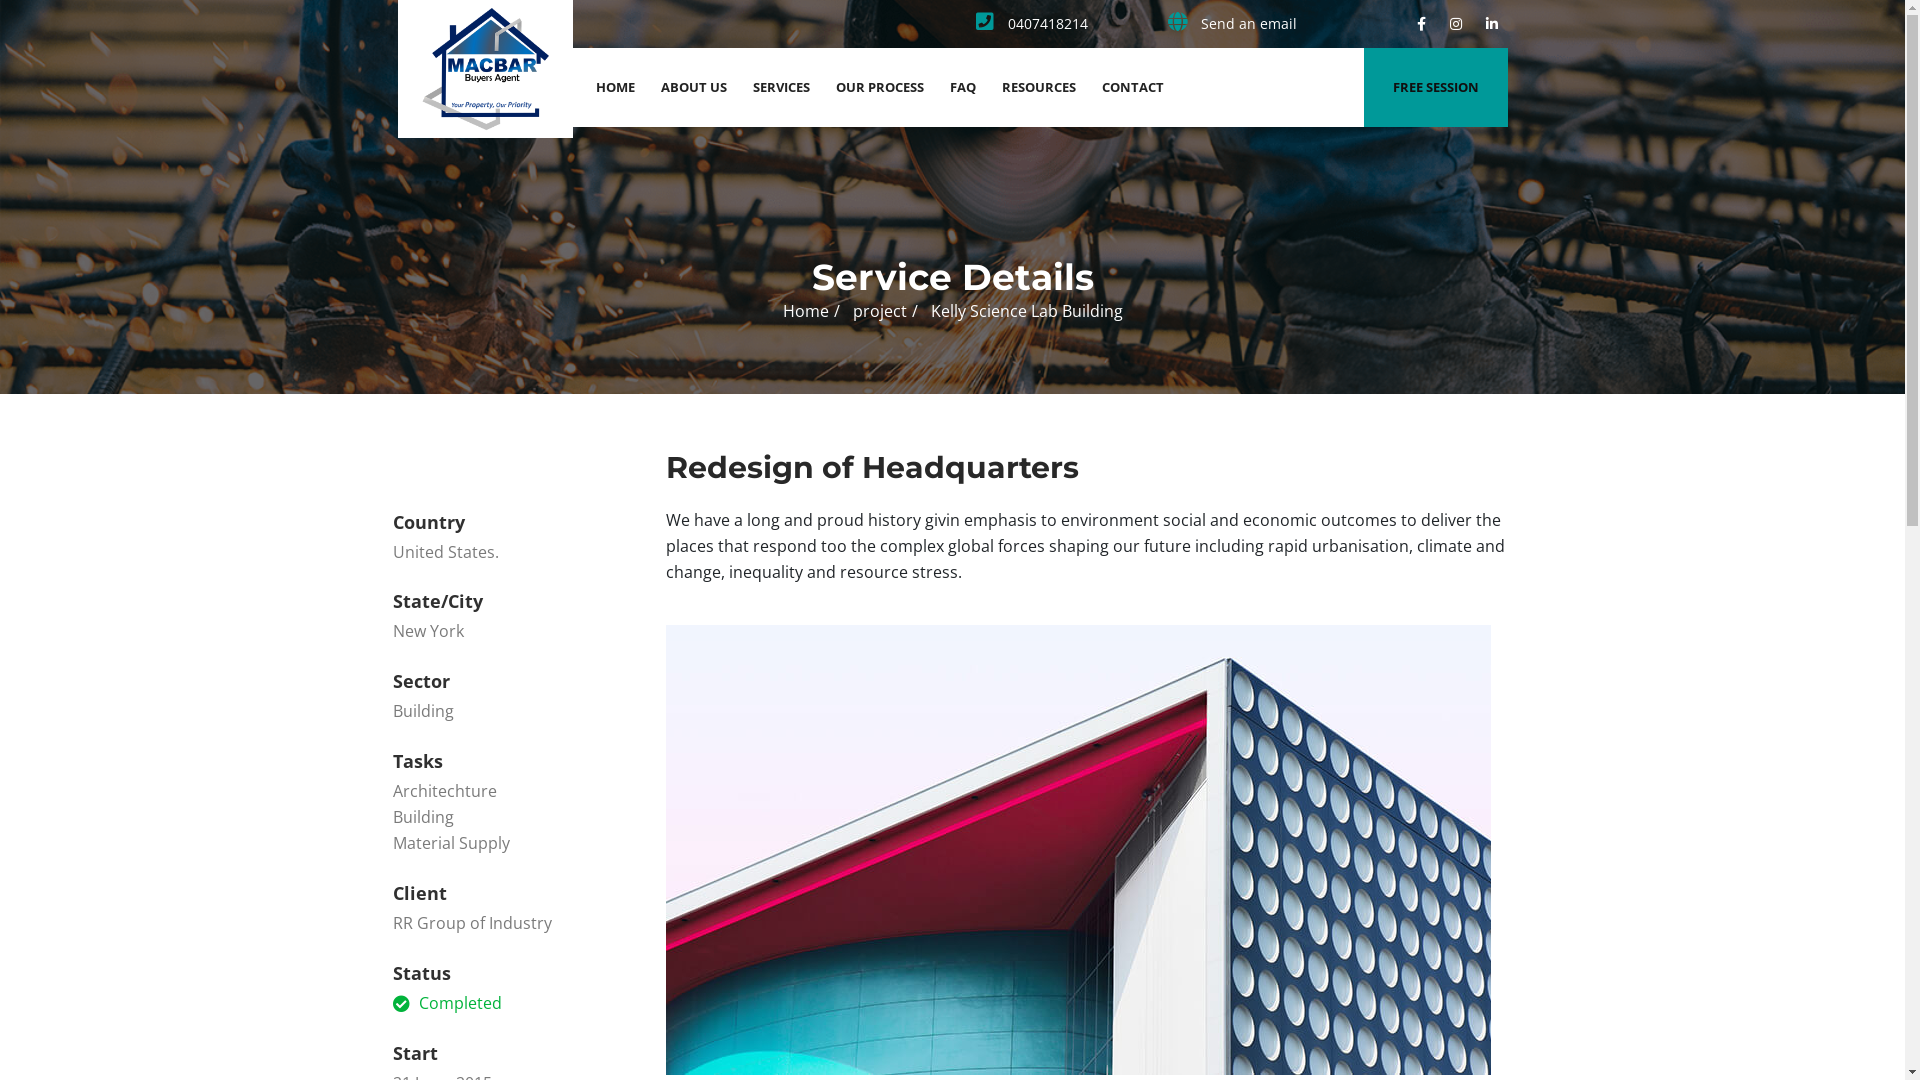 The height and width of the screenshot is (1080, 1920). What do you see at coordinates (782, 87) in the screenshot?
I see `SERVICES` at bounding box center [782, 87].